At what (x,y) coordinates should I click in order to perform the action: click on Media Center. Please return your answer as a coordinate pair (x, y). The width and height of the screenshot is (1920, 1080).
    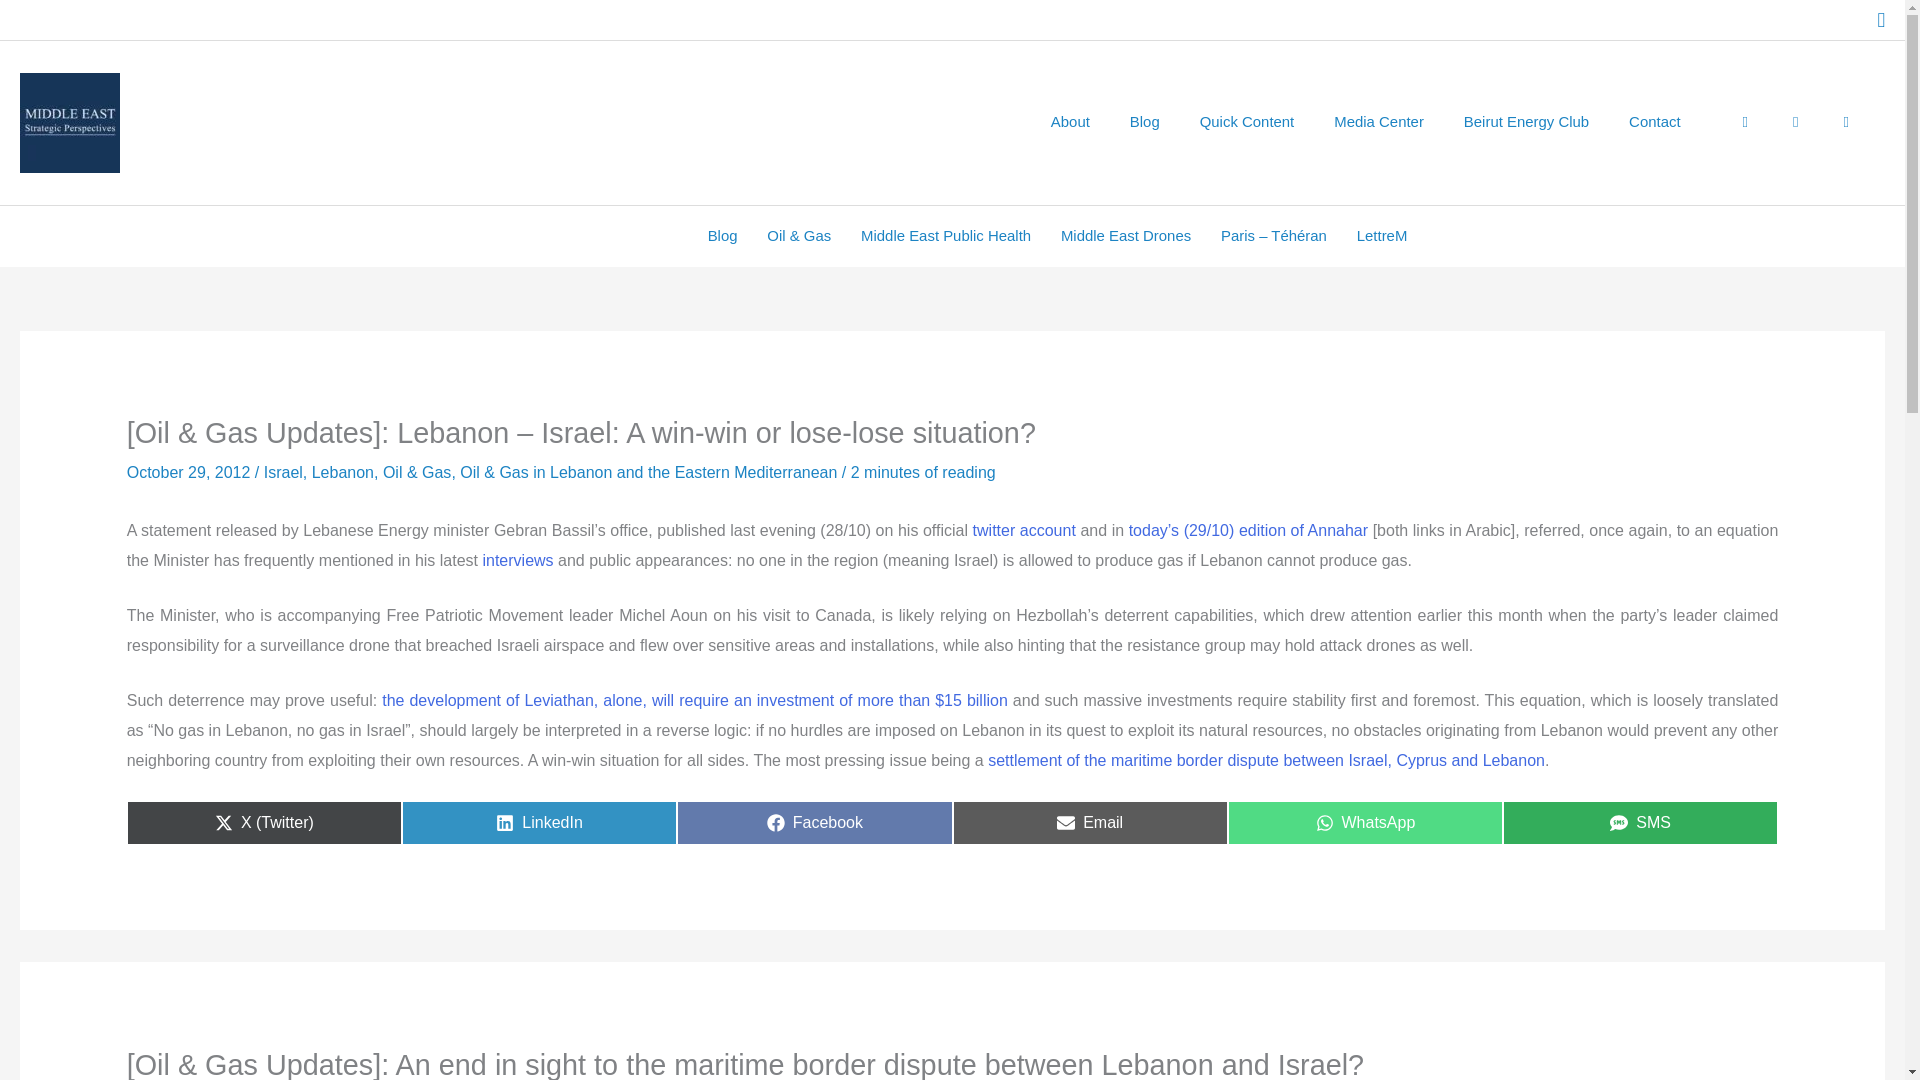
    Looking at the image, I should click on (1382, 236).